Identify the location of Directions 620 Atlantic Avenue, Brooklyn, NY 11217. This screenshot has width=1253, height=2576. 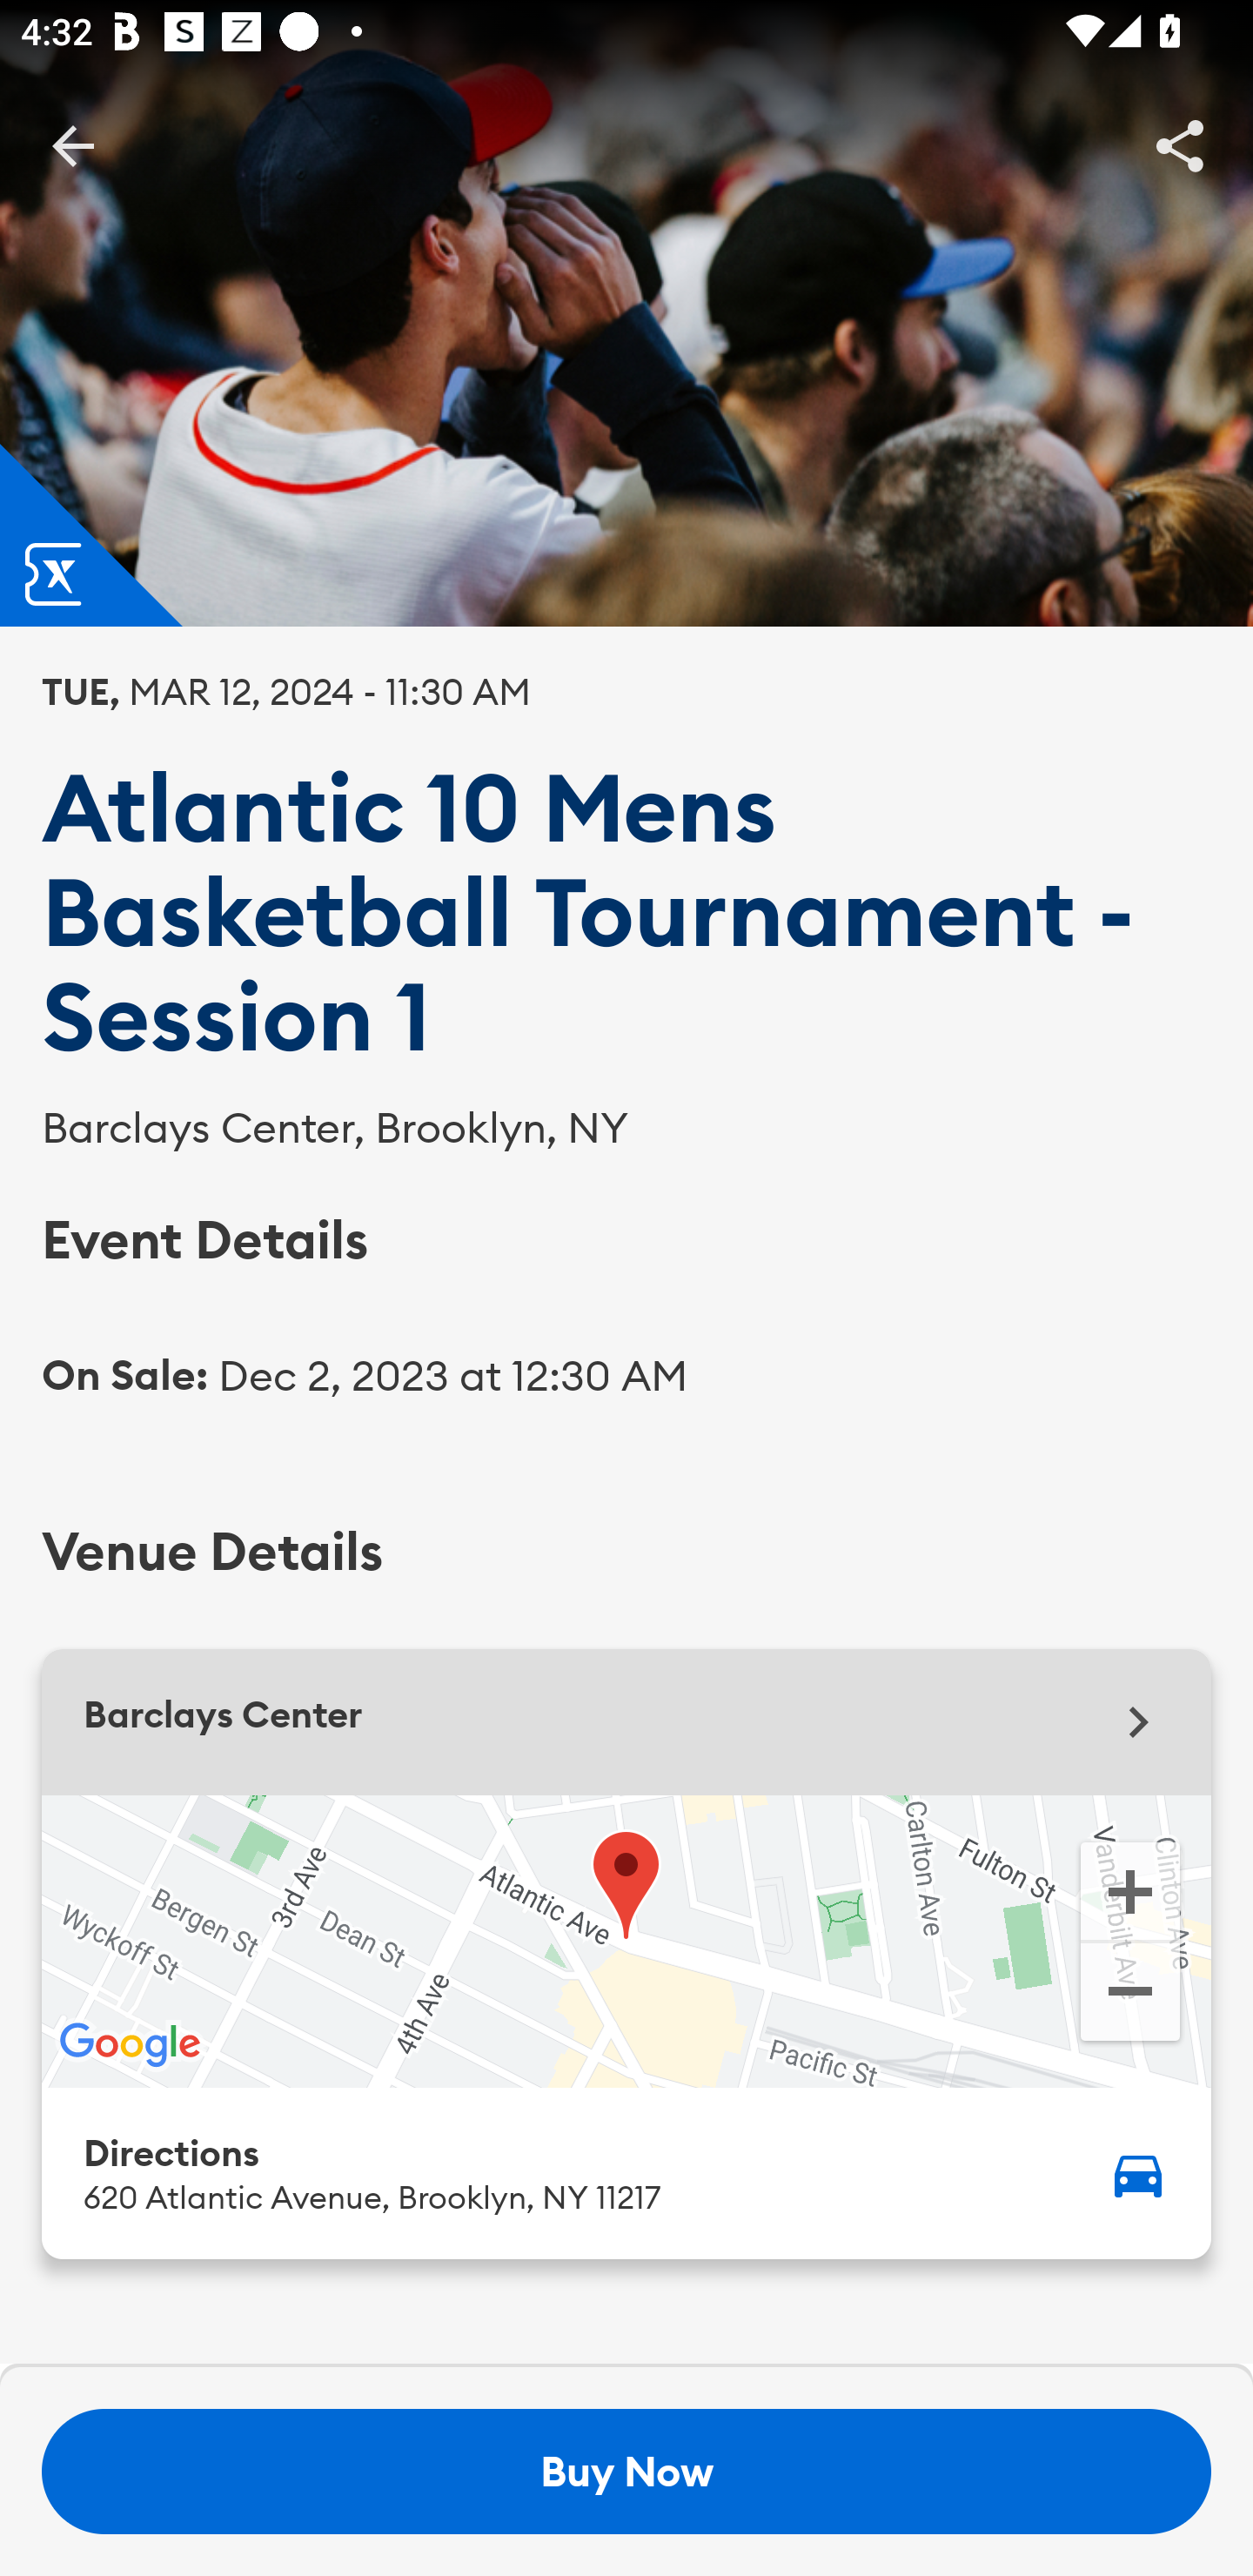
(626, 2172).